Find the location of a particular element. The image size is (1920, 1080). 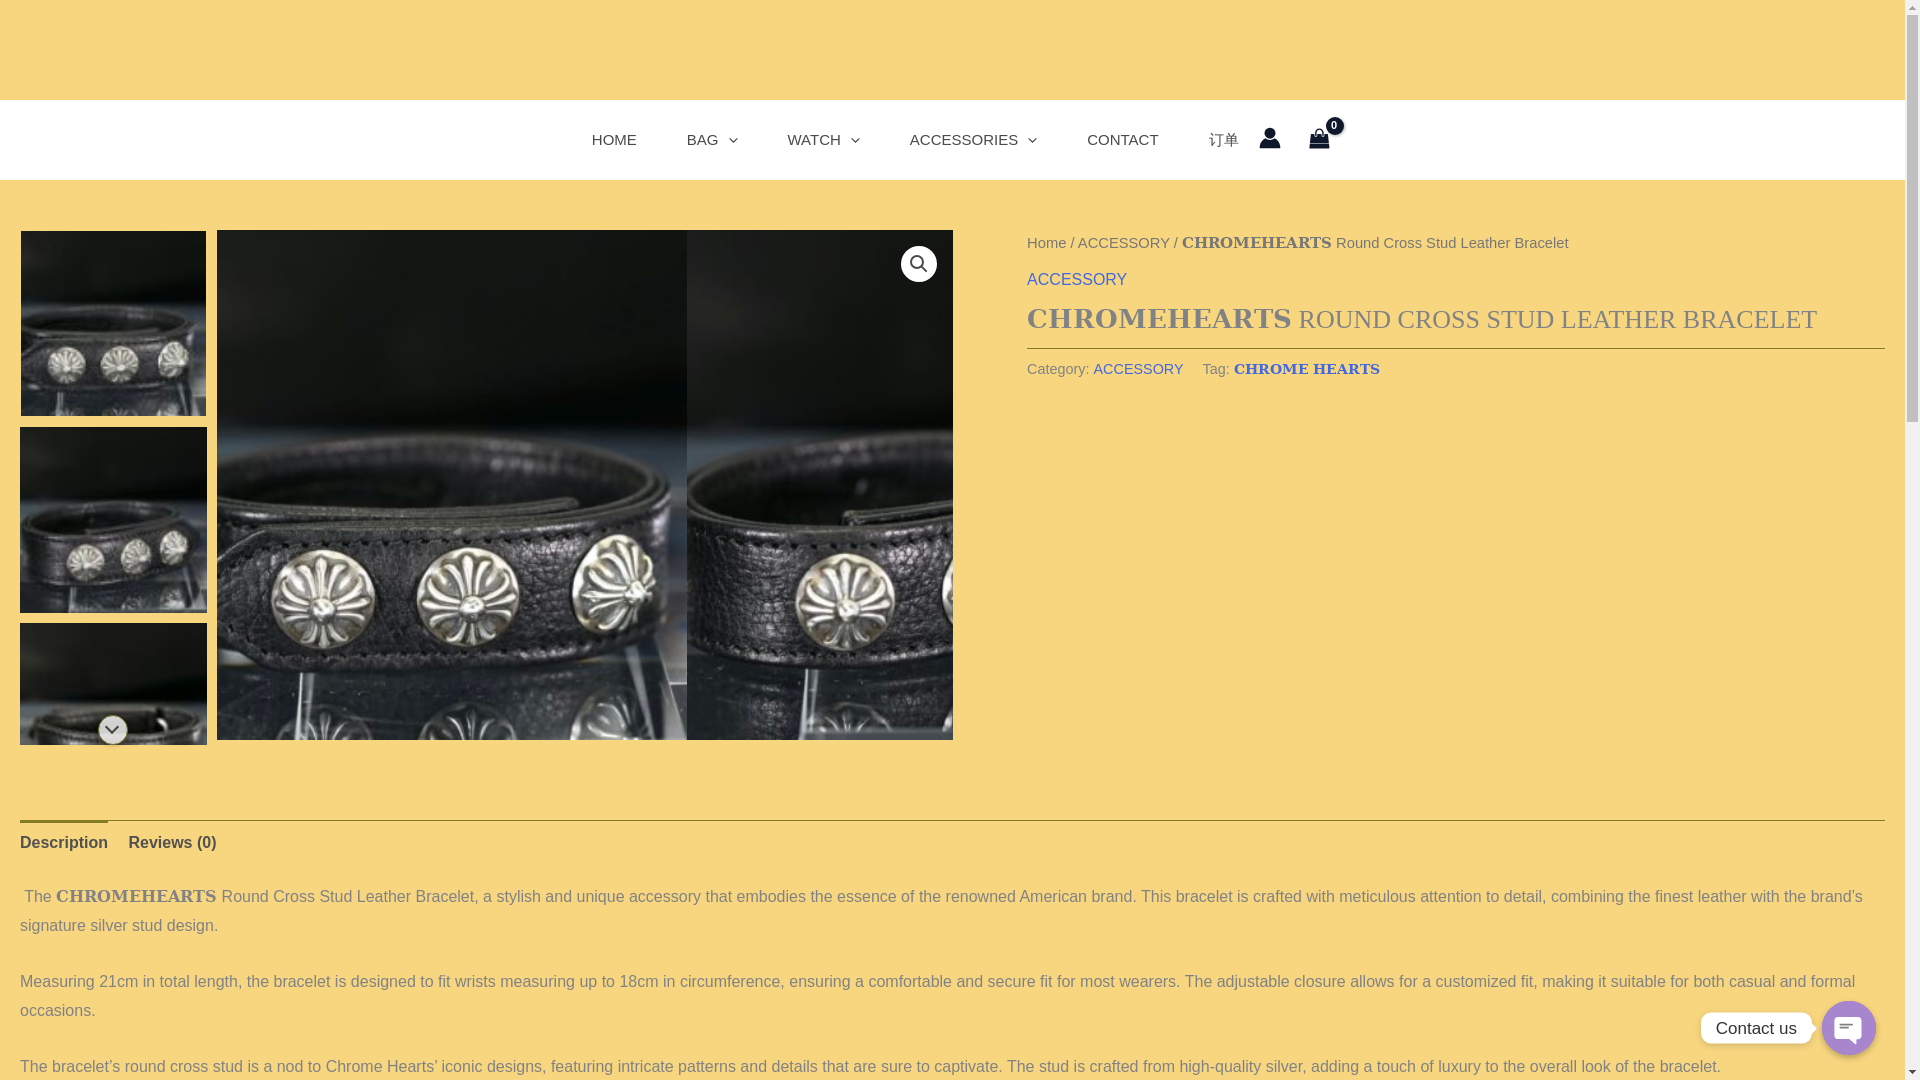

ACCESSORIES is located at coordinates (973, 140).